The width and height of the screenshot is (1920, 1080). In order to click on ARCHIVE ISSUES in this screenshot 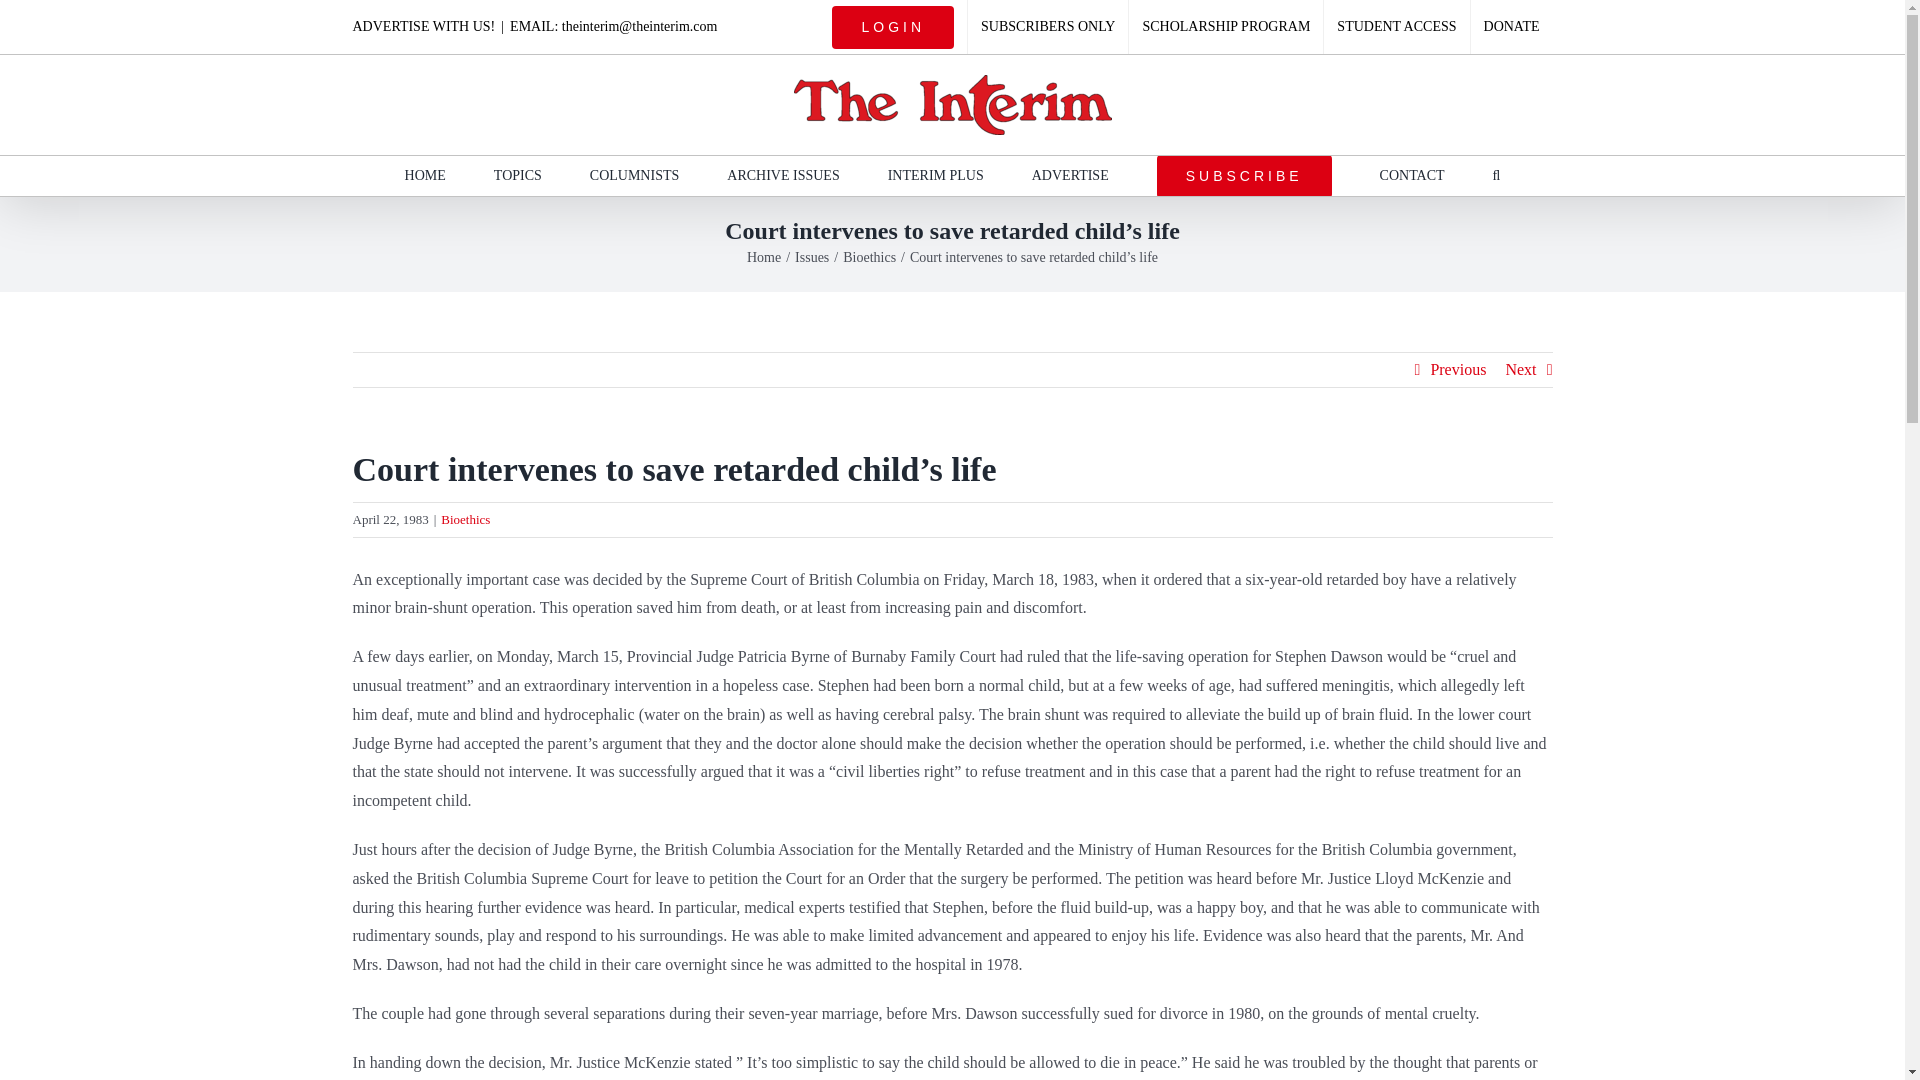, I will do `click(783, 175)`.